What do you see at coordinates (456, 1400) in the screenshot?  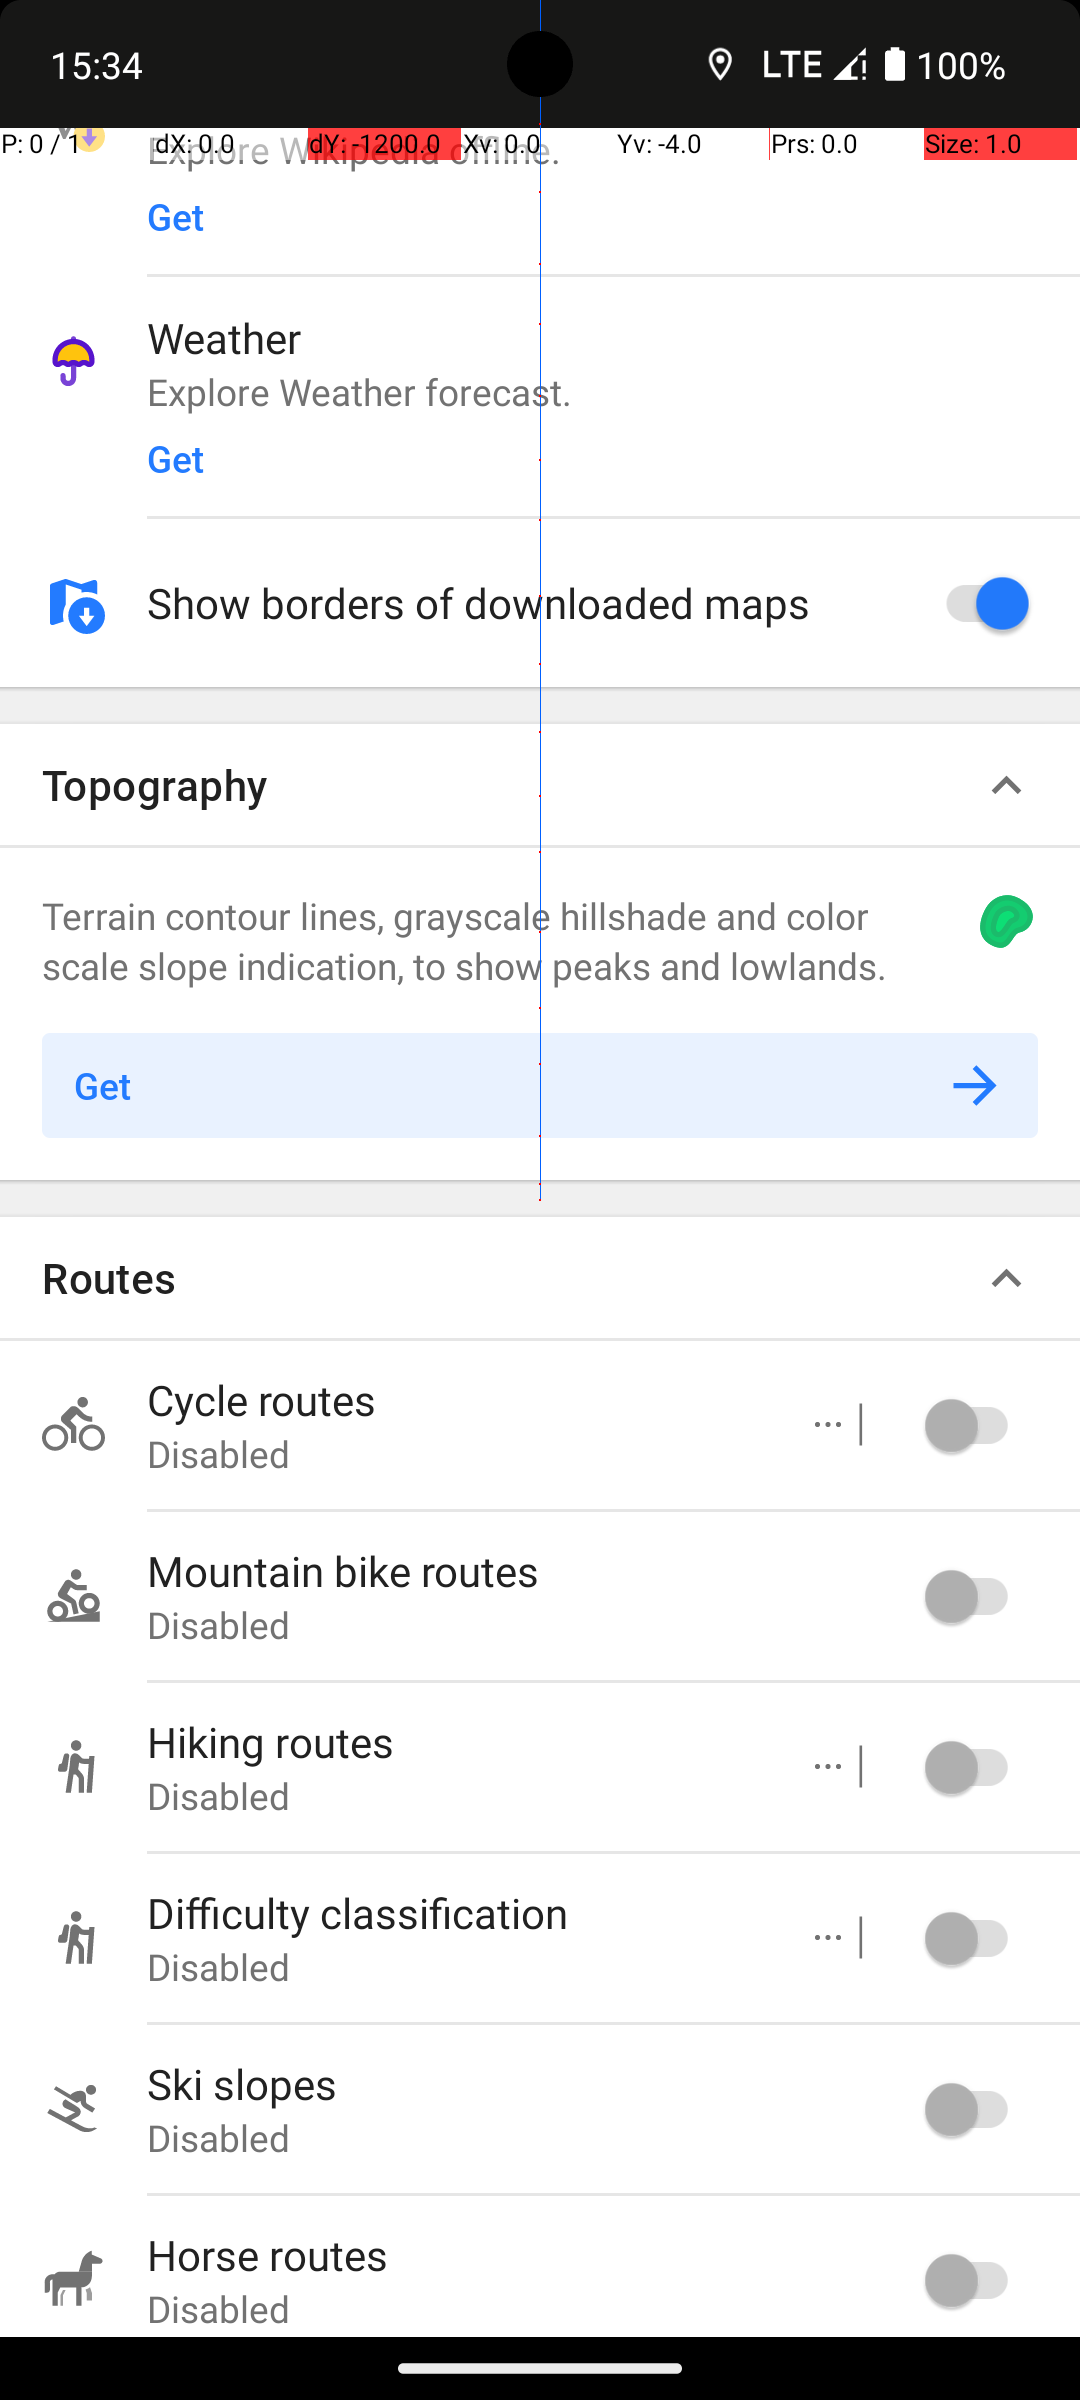 I see `Cycle routes` at bounding box center [456, 1400].